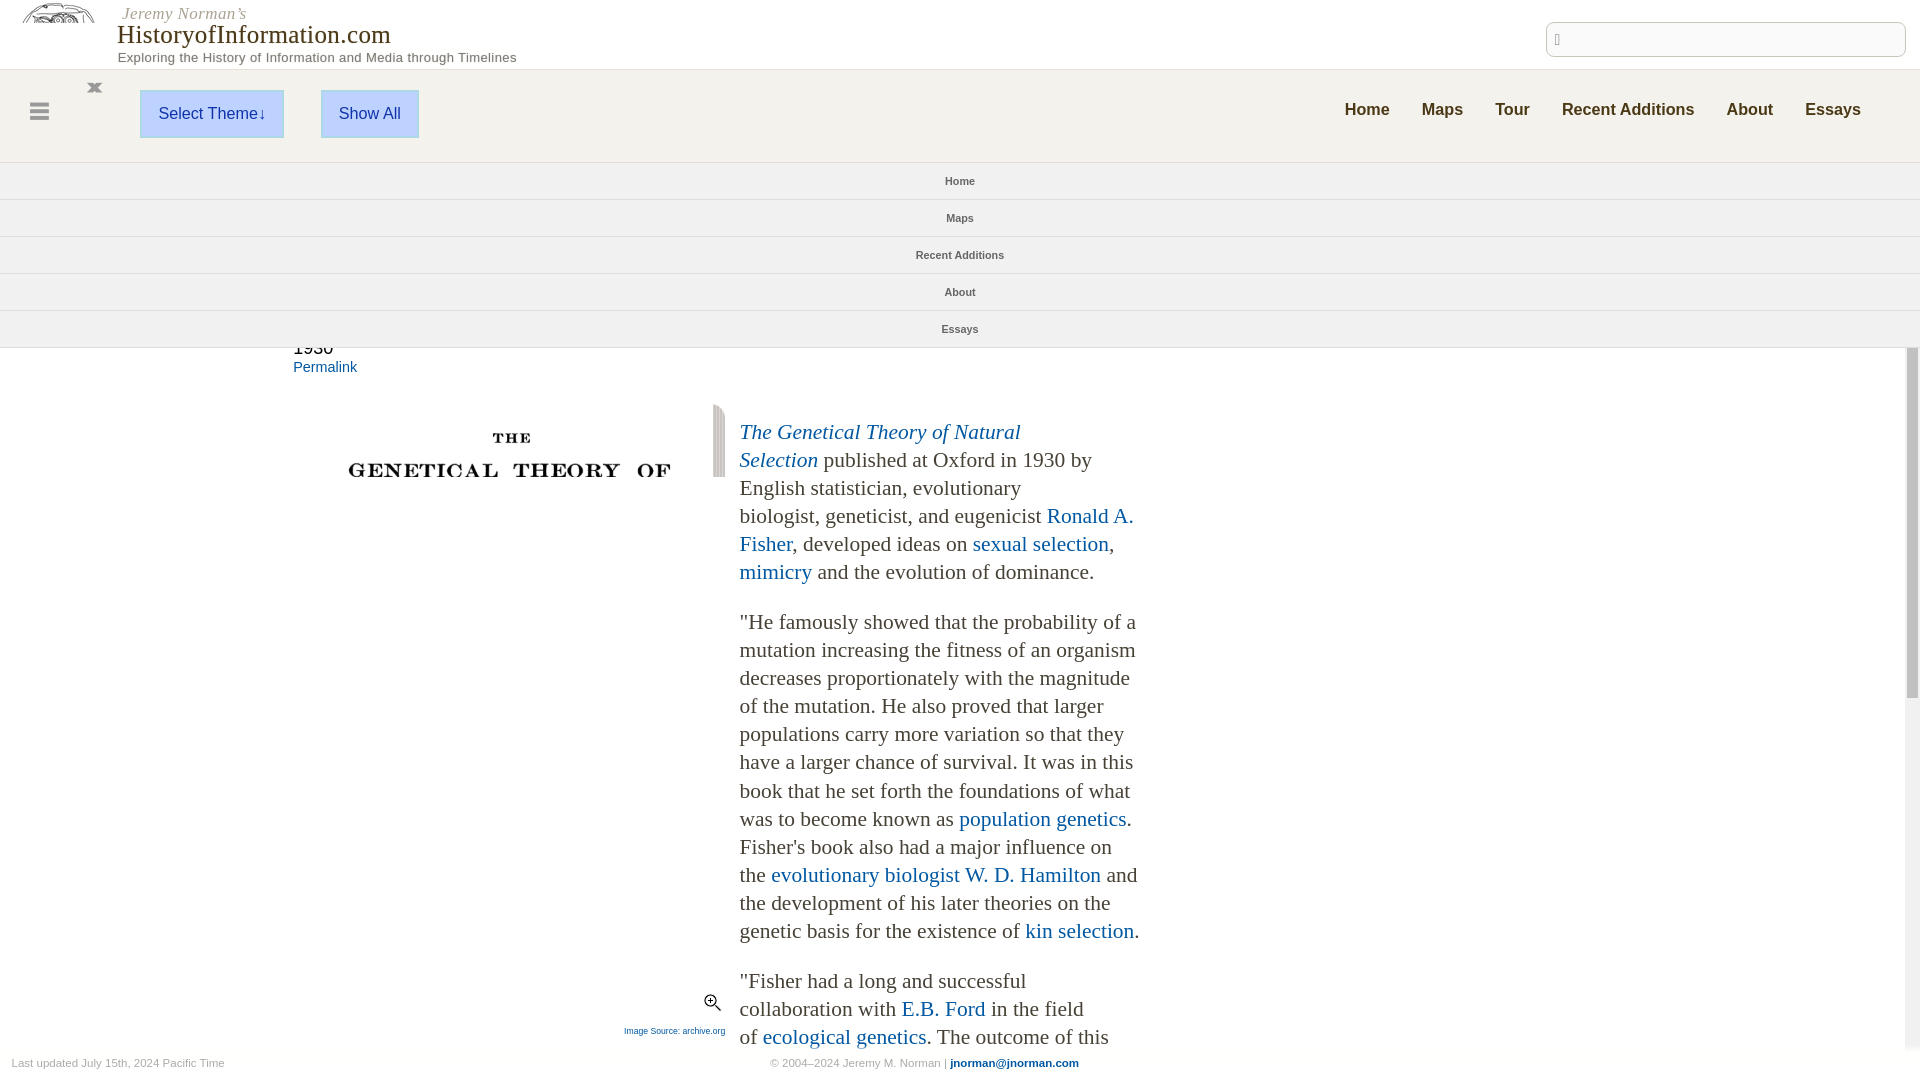 Image resolution: width=1920 pixels, height=1080 pixels. Describe the element at coordinates (936, 530) in the screenshot. I see `Ronald A. Fisher` at that location.